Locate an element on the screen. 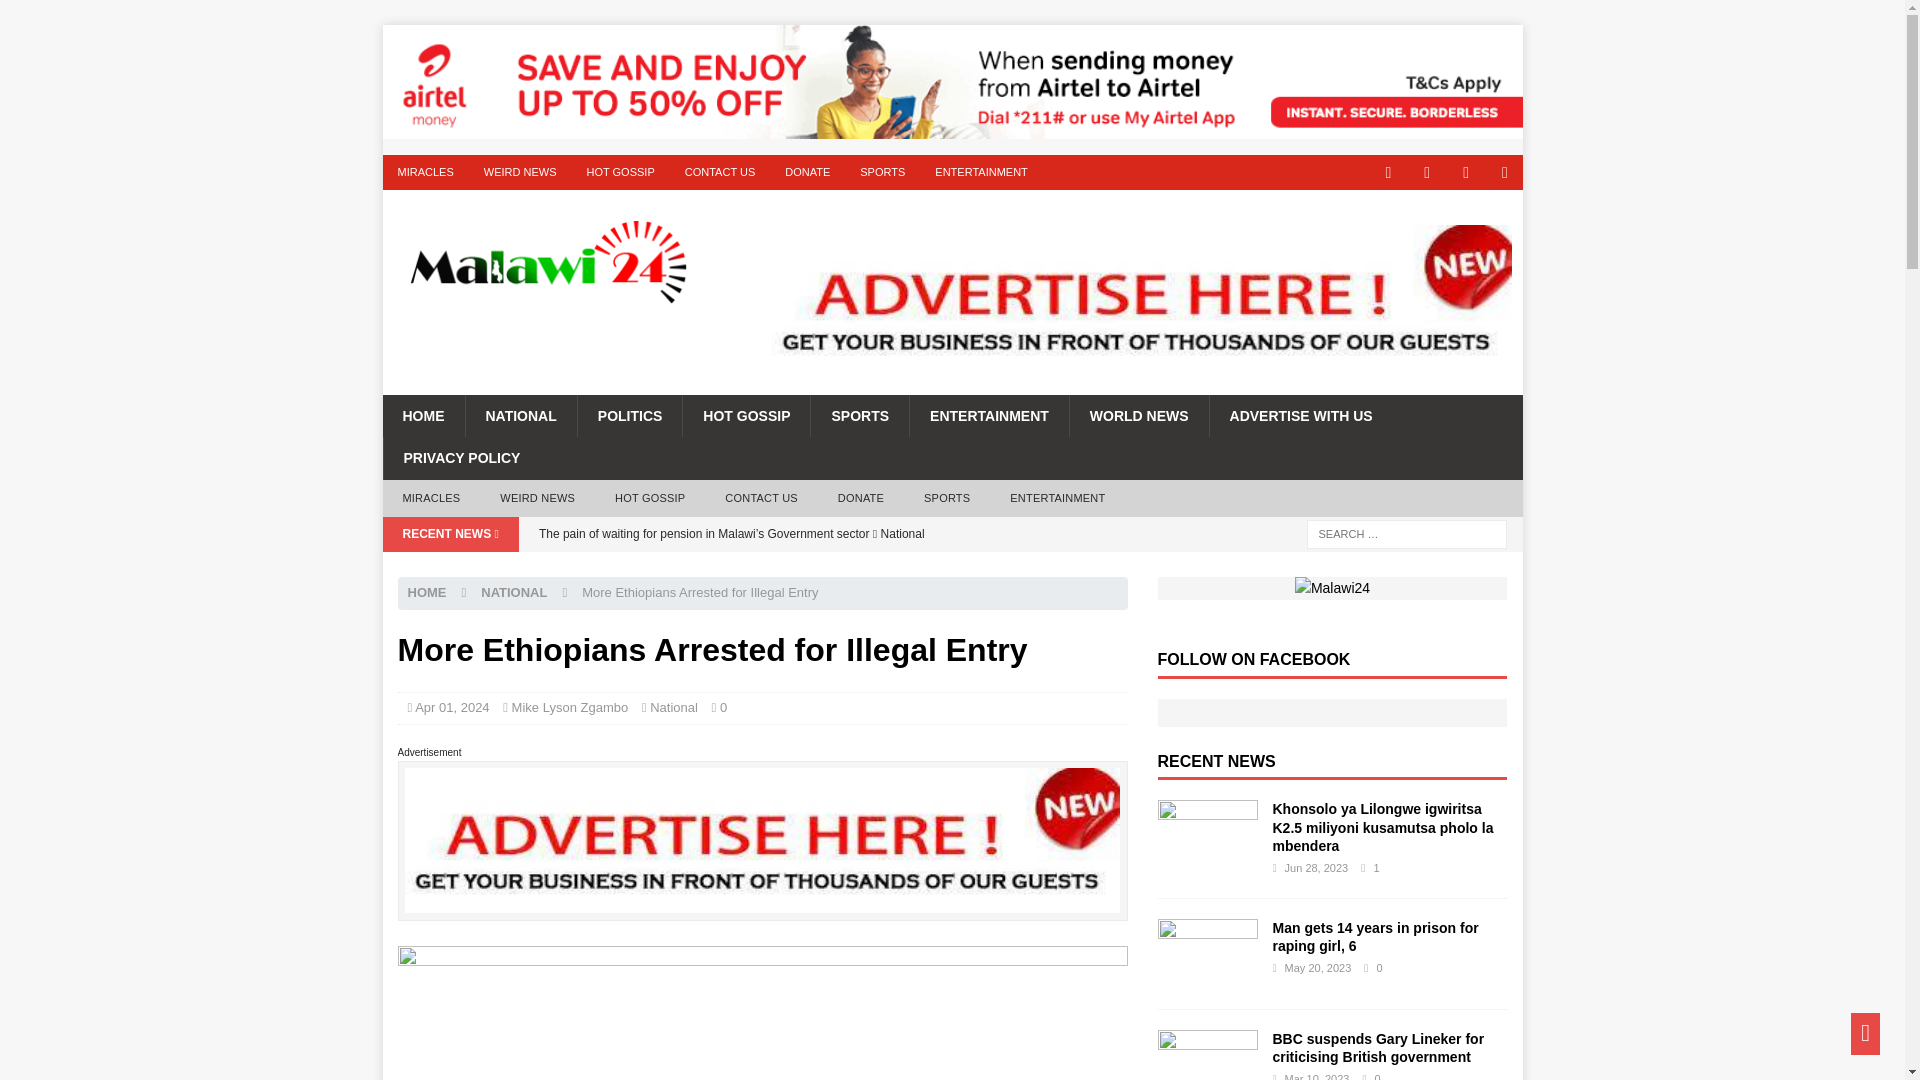  MIRACLES is located at coordinates (431, 498).